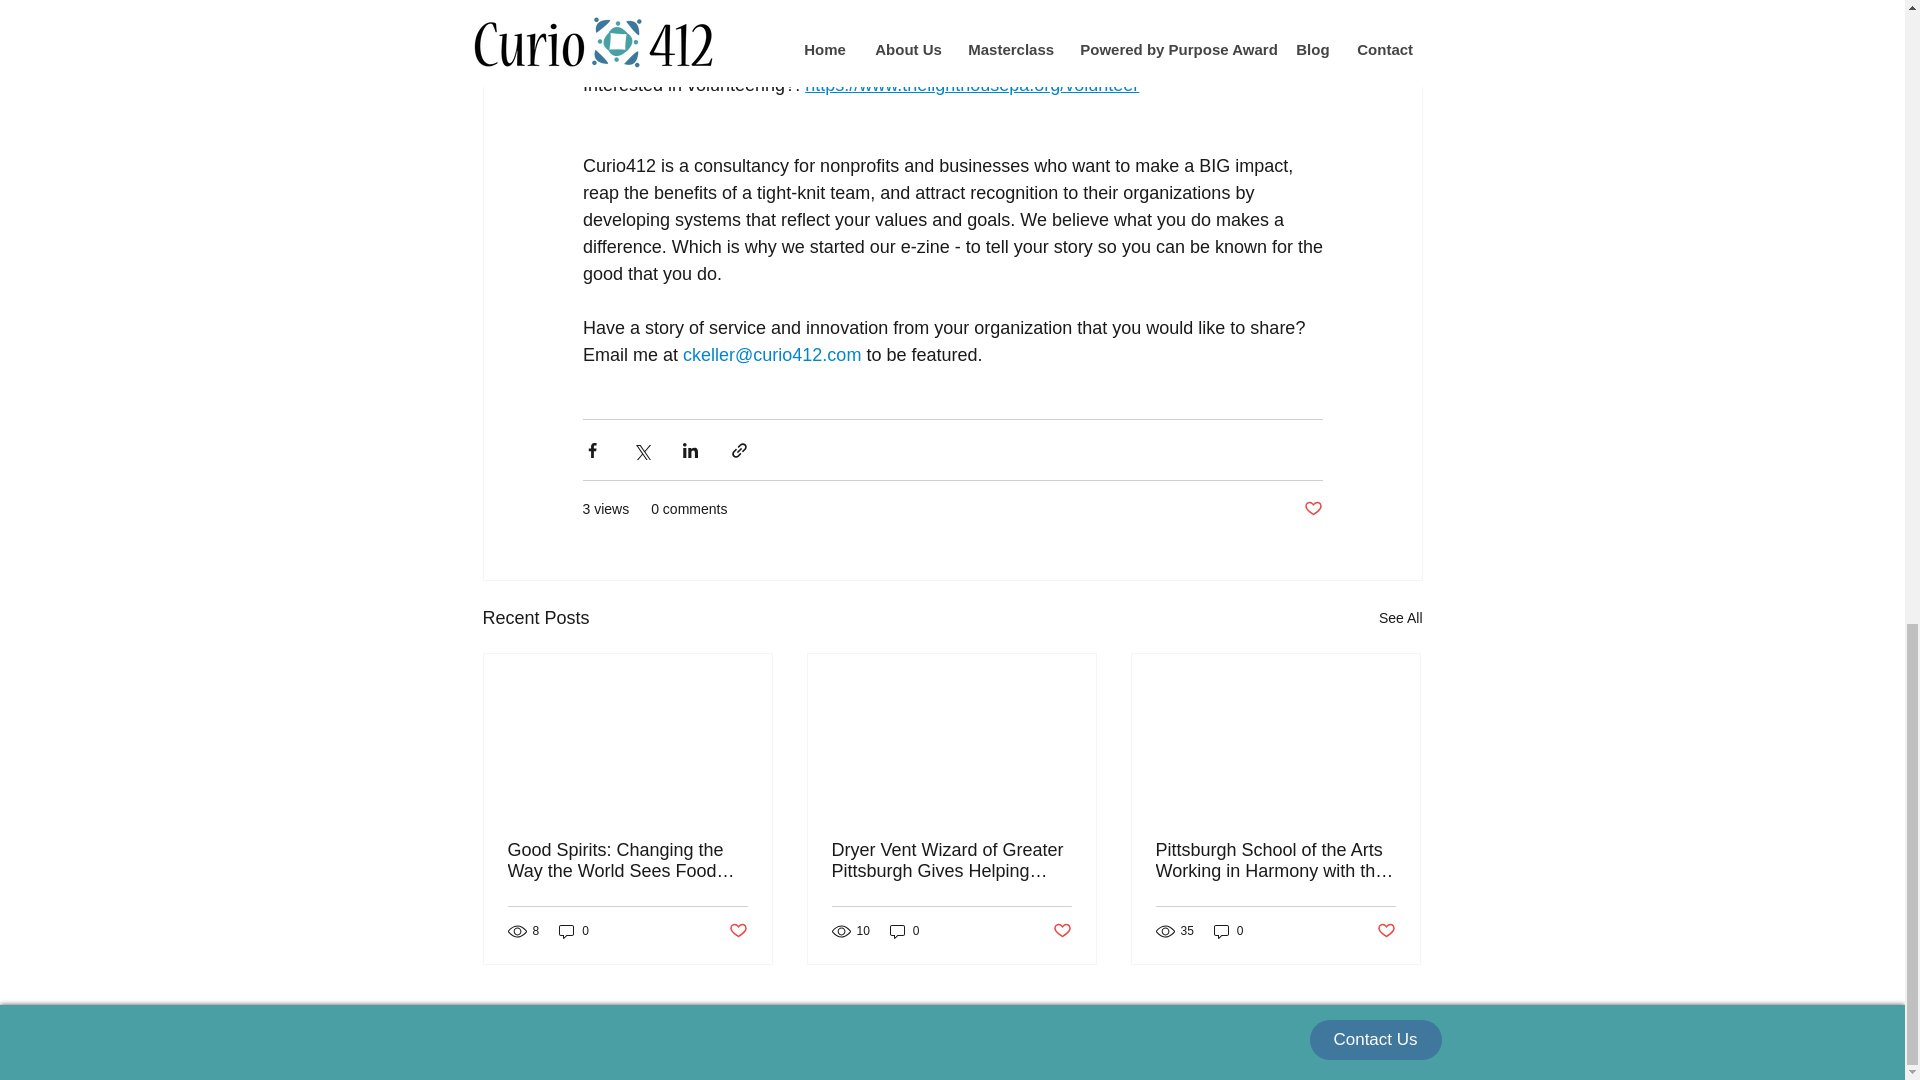 The image size is (1920, 1080). What do you see at coordinates (904, 931) in the screenshot?
I see `0` at bounding box center [904, 931].